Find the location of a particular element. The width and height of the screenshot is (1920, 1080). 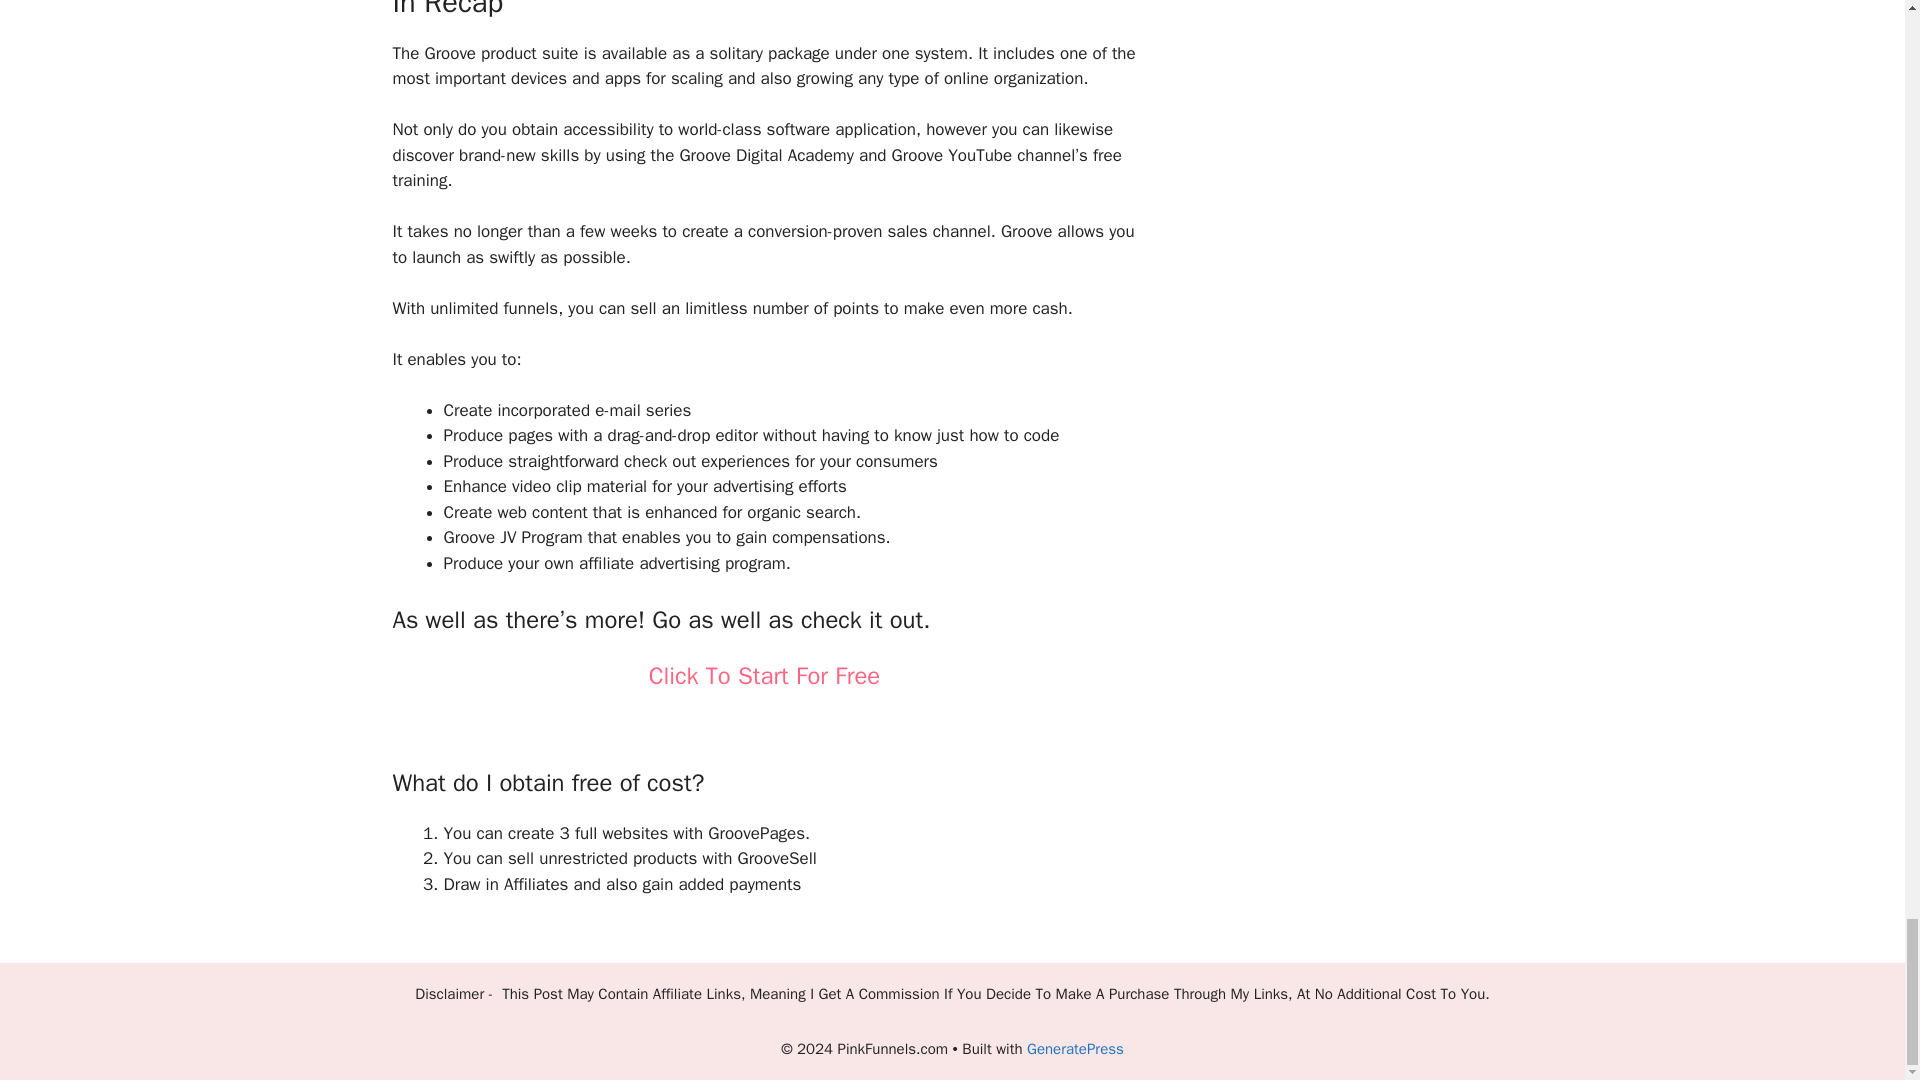

Click To Start For Free is located at coordinates (764, 676).